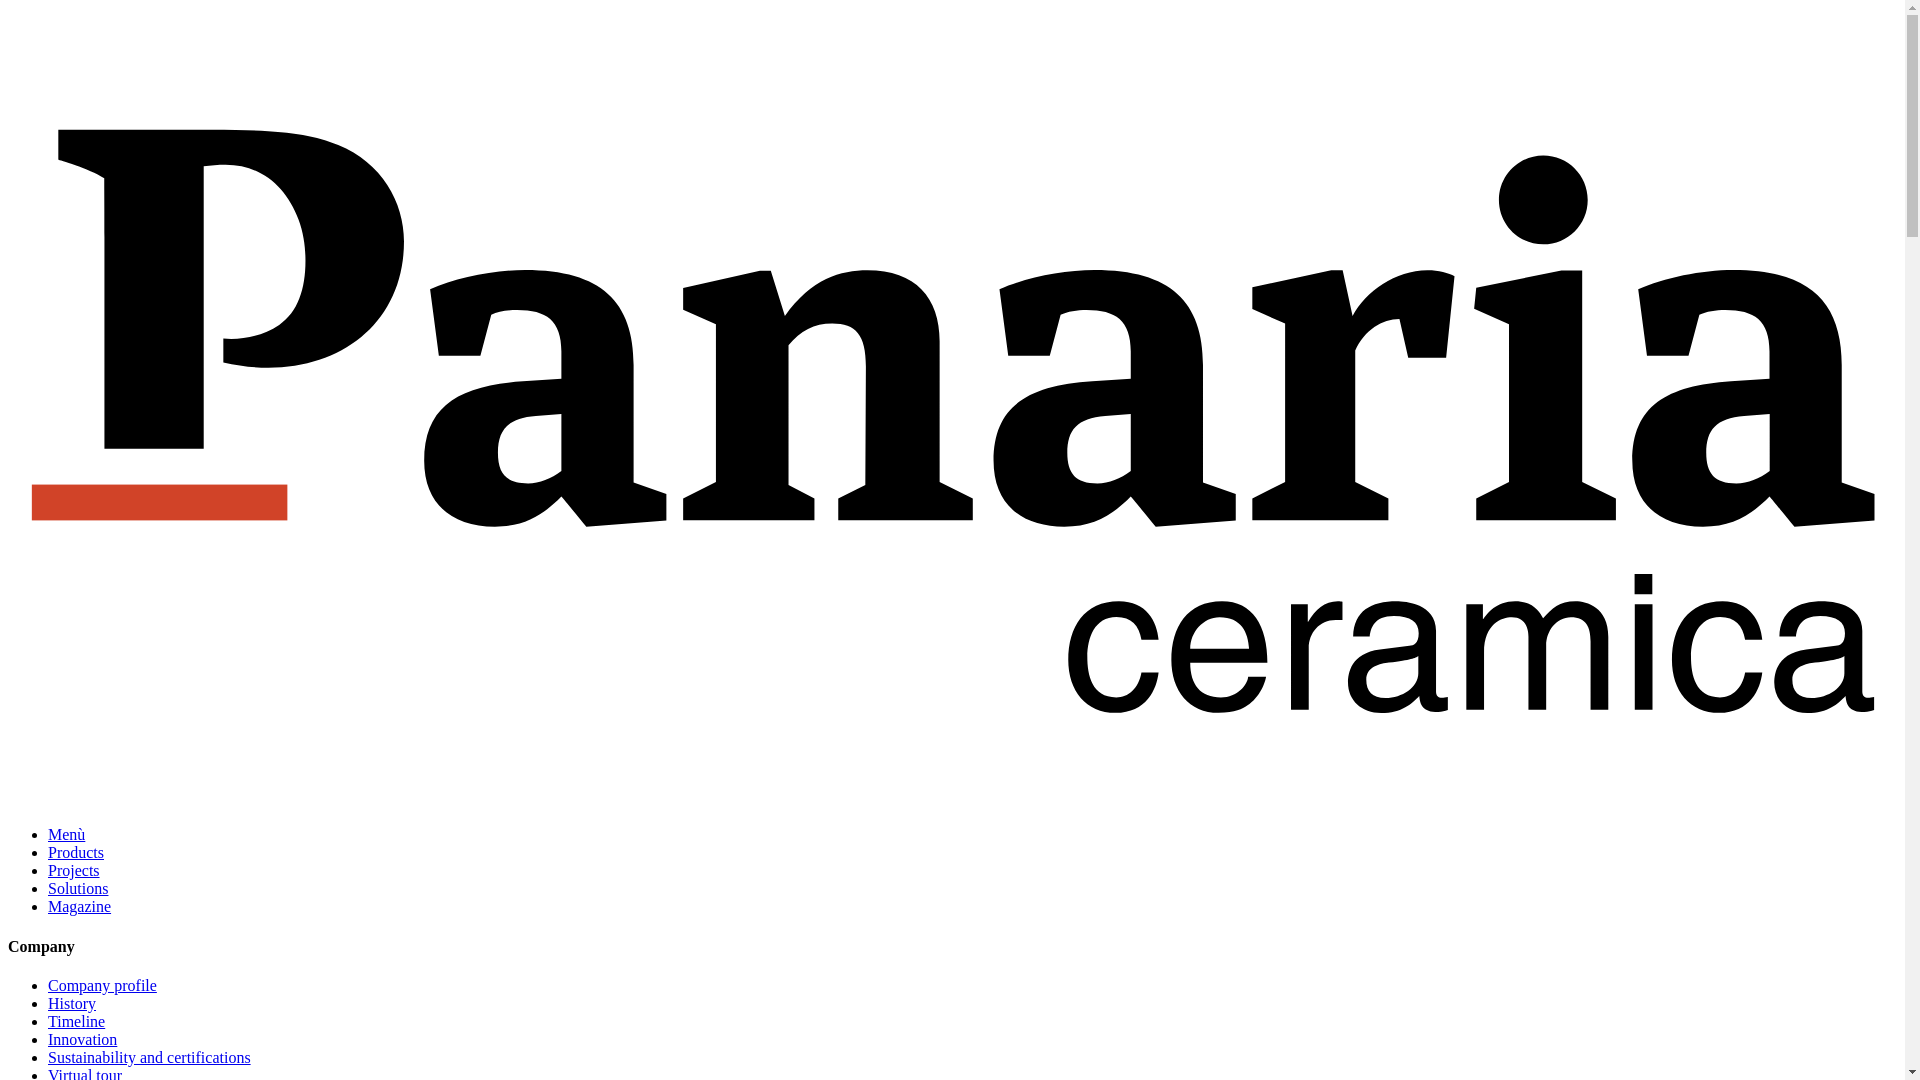 The image size is (1920, 1080). What do you see at coordinates (78, 888) in the screenshot?
I see `Solutions` at bounding box center [78, 888].